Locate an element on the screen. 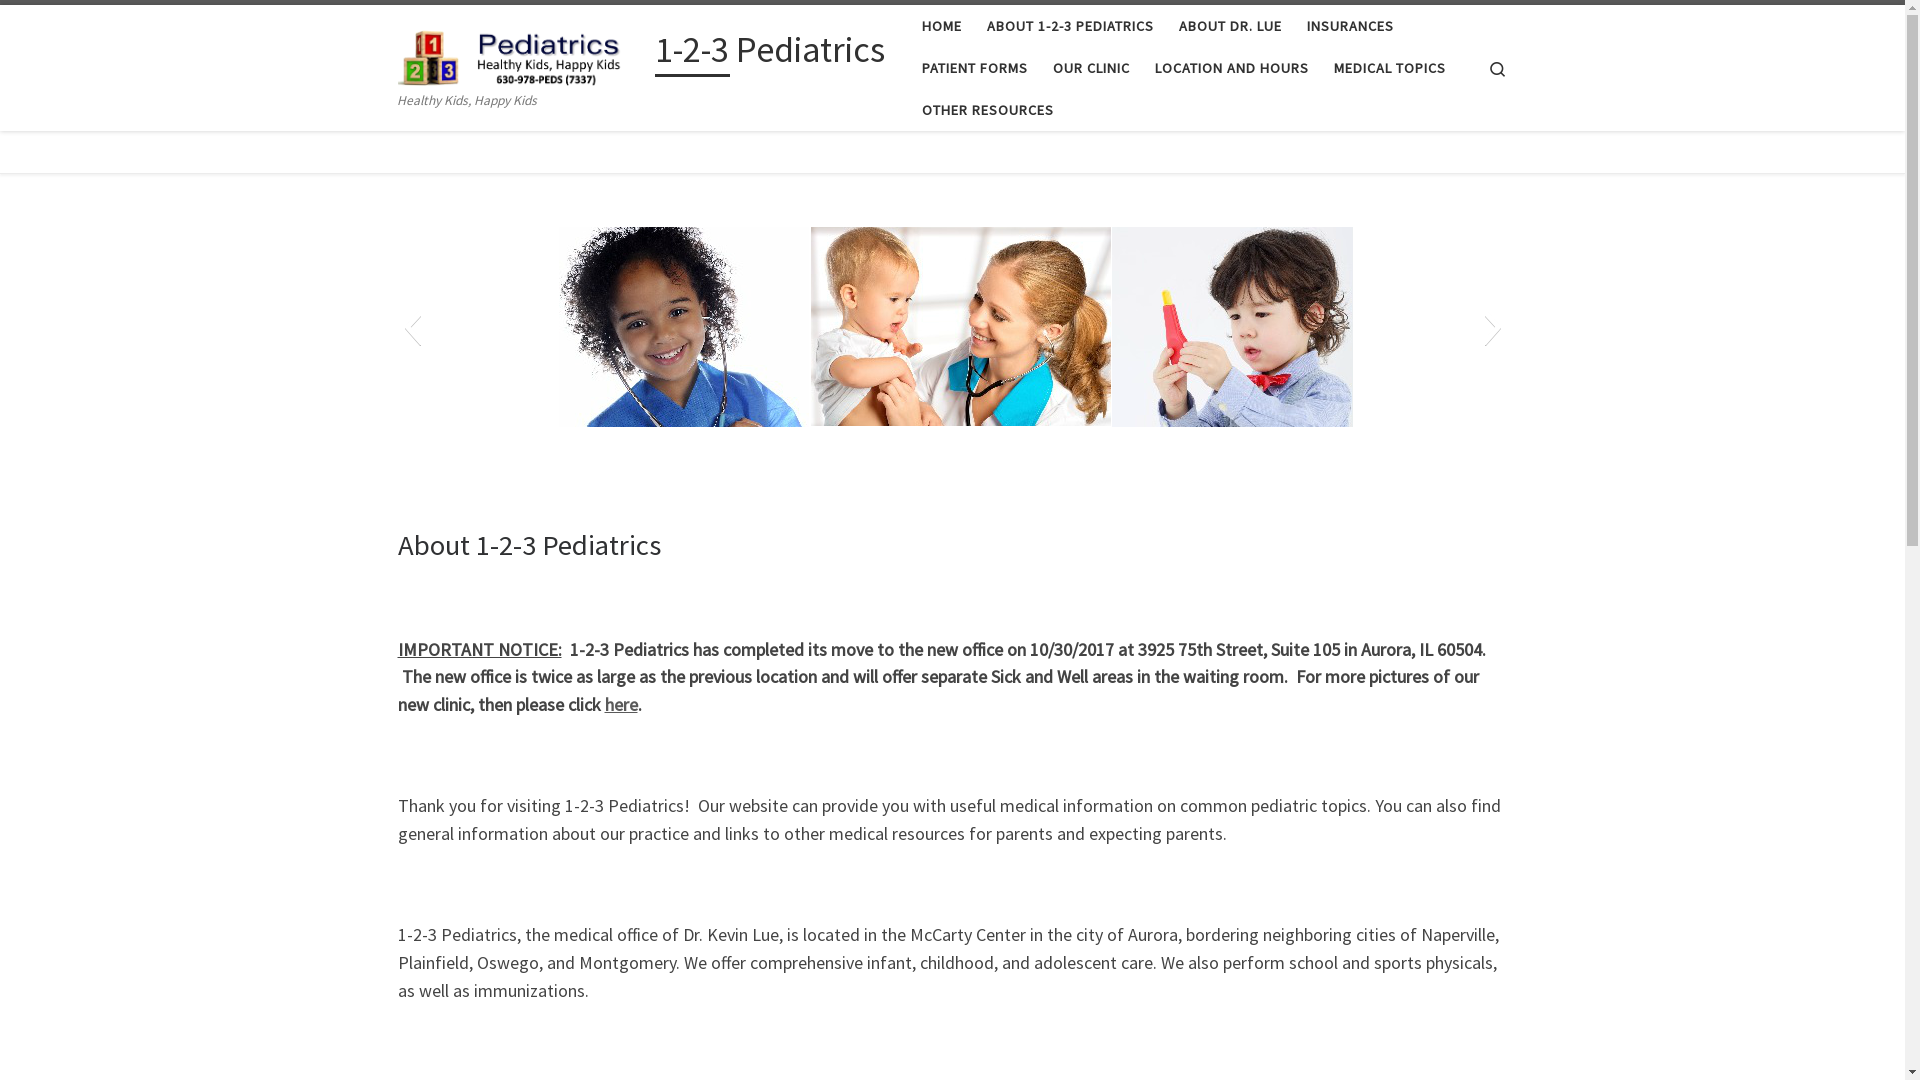 Image resolution: width=1920 pixels, height=1080 pixels. OUR CLINIC is located at coordinates (1091, 68).